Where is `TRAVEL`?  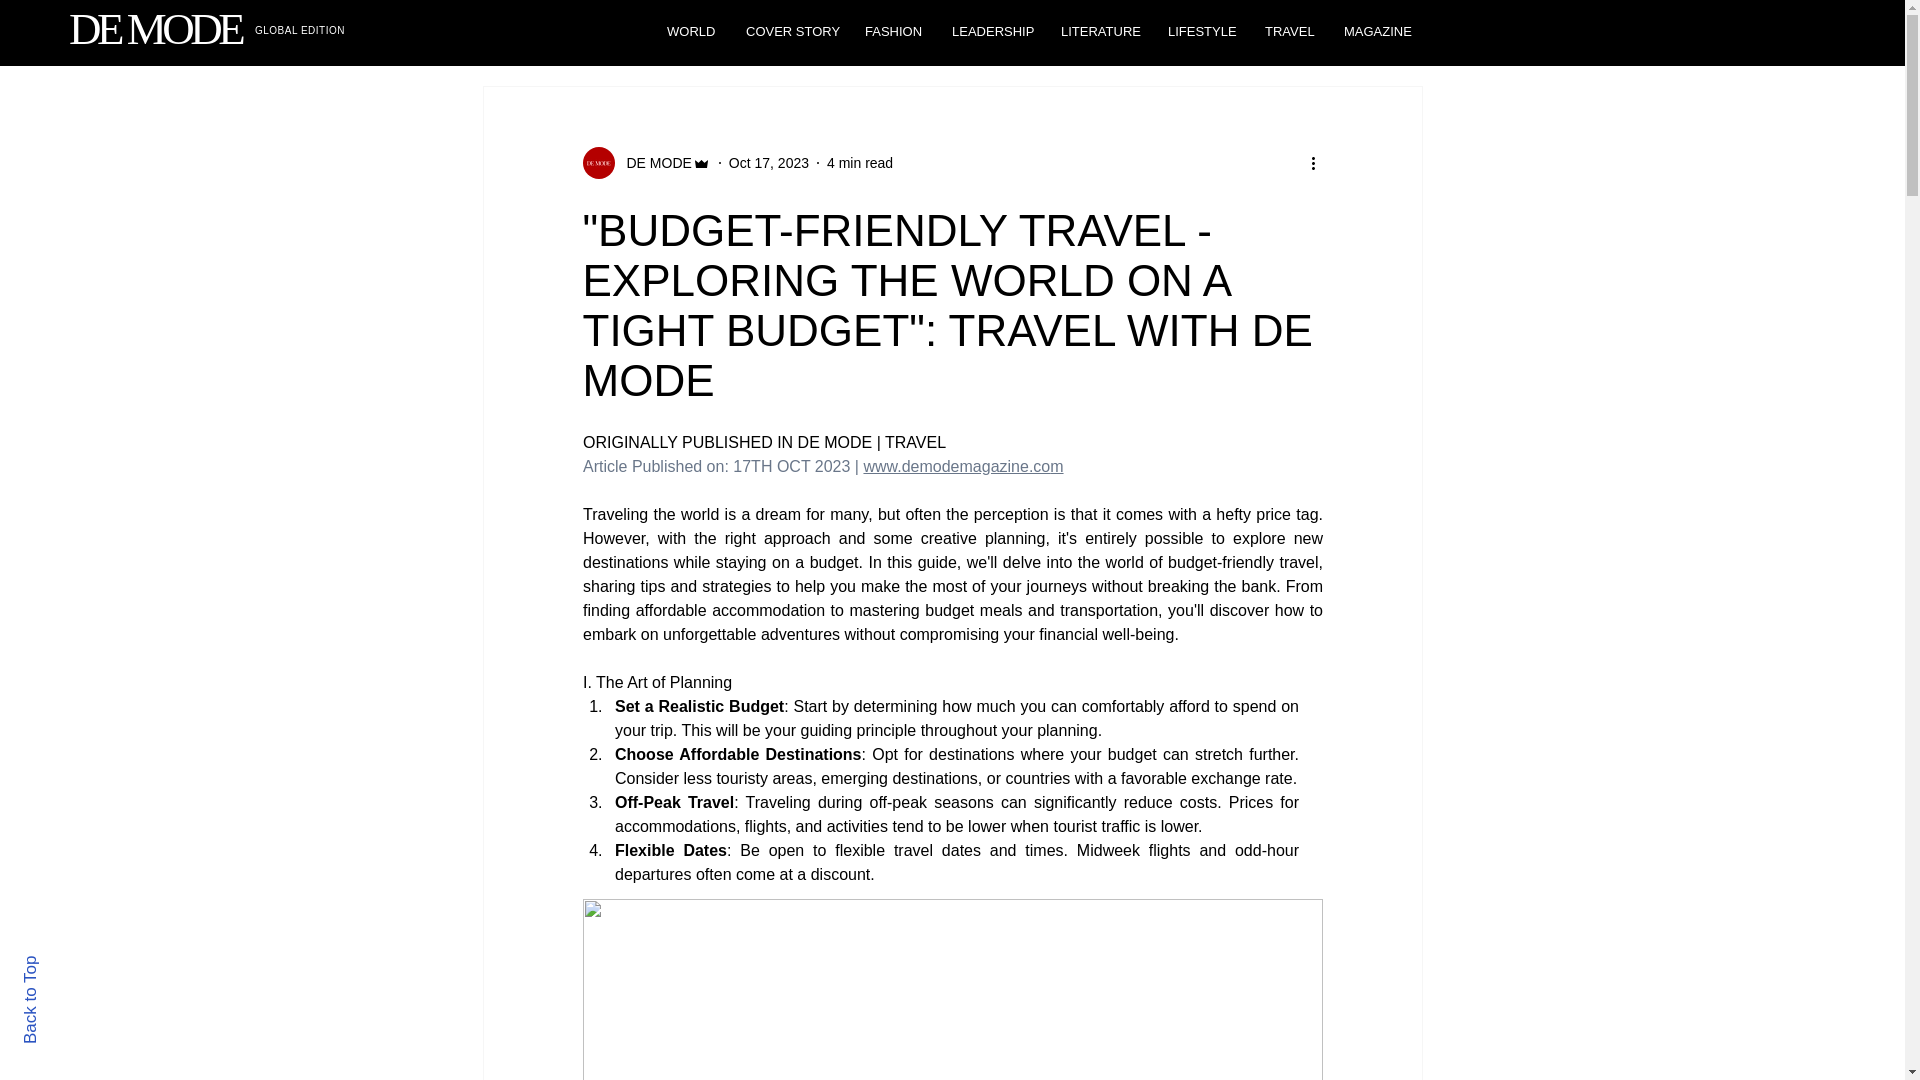 TRAVEL is located at coordinates (1288, 32).